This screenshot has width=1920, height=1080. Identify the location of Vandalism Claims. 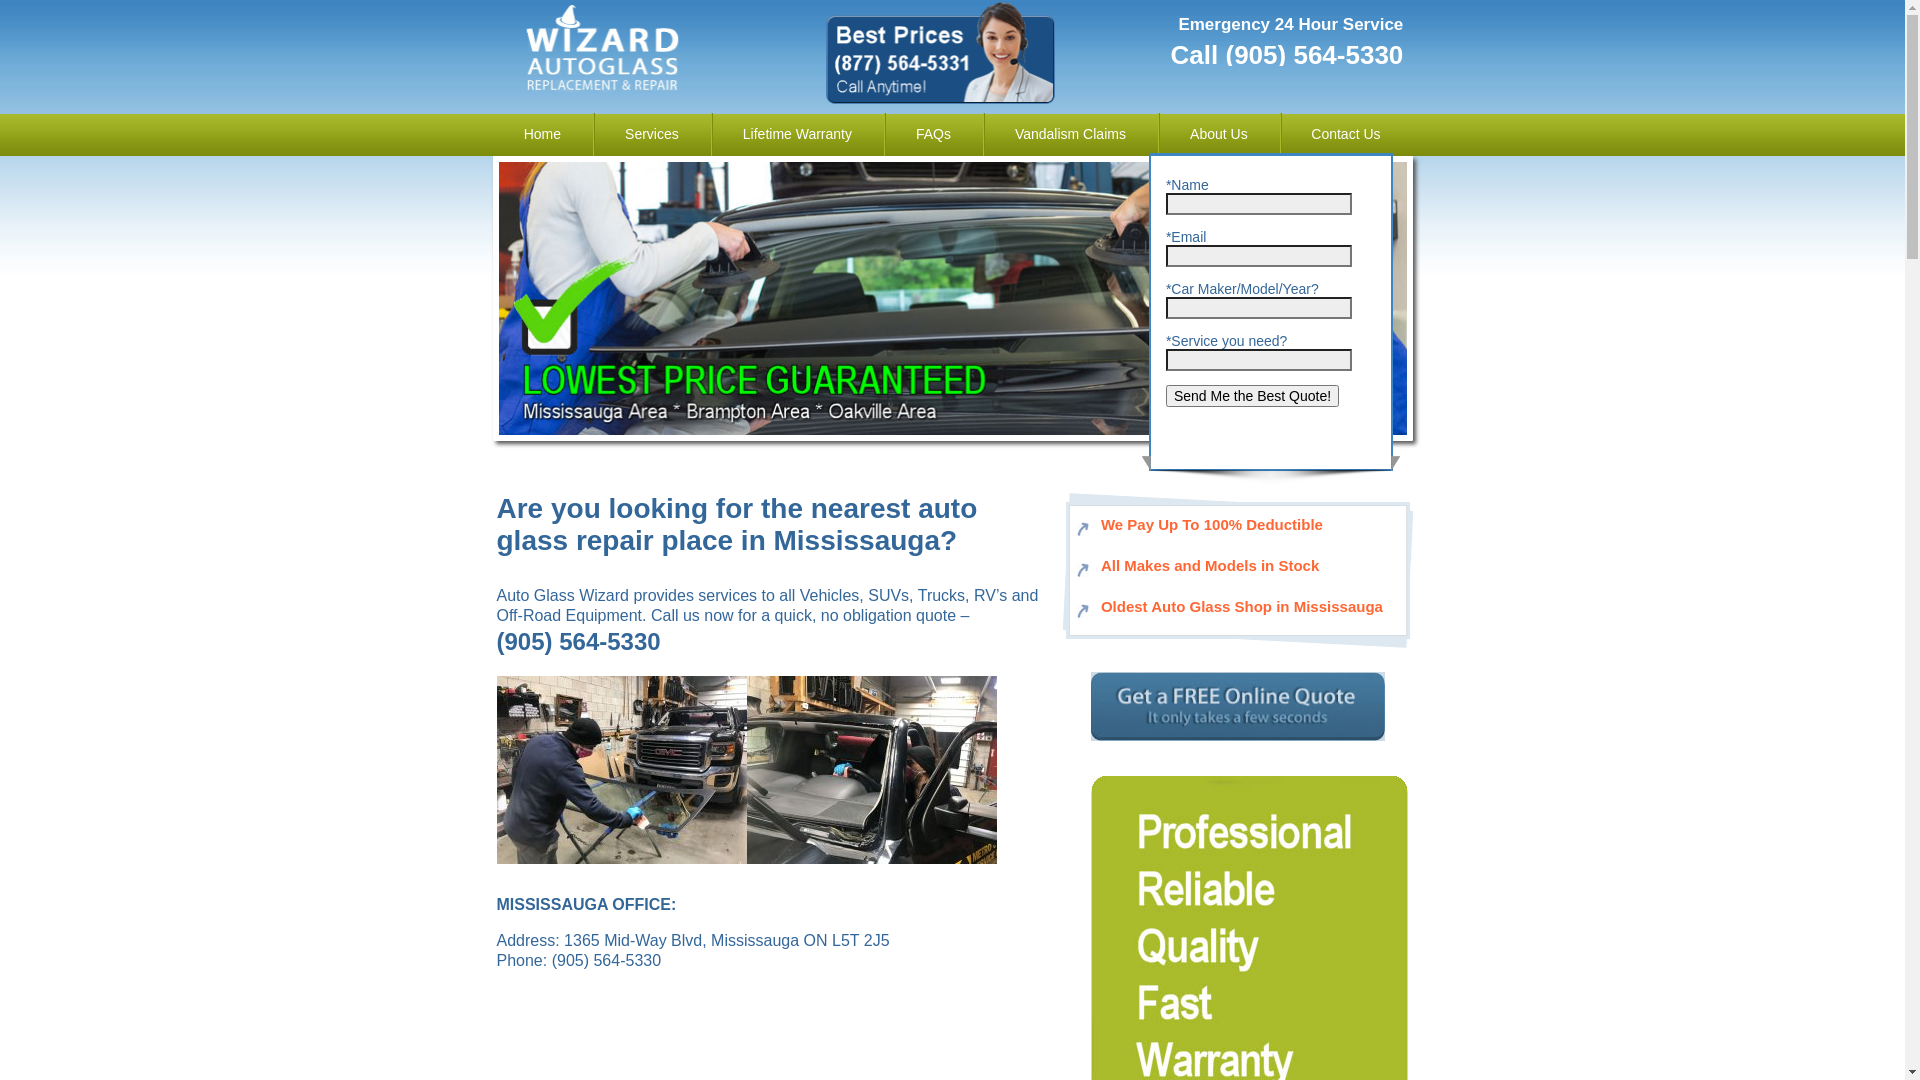
(1070, 134).